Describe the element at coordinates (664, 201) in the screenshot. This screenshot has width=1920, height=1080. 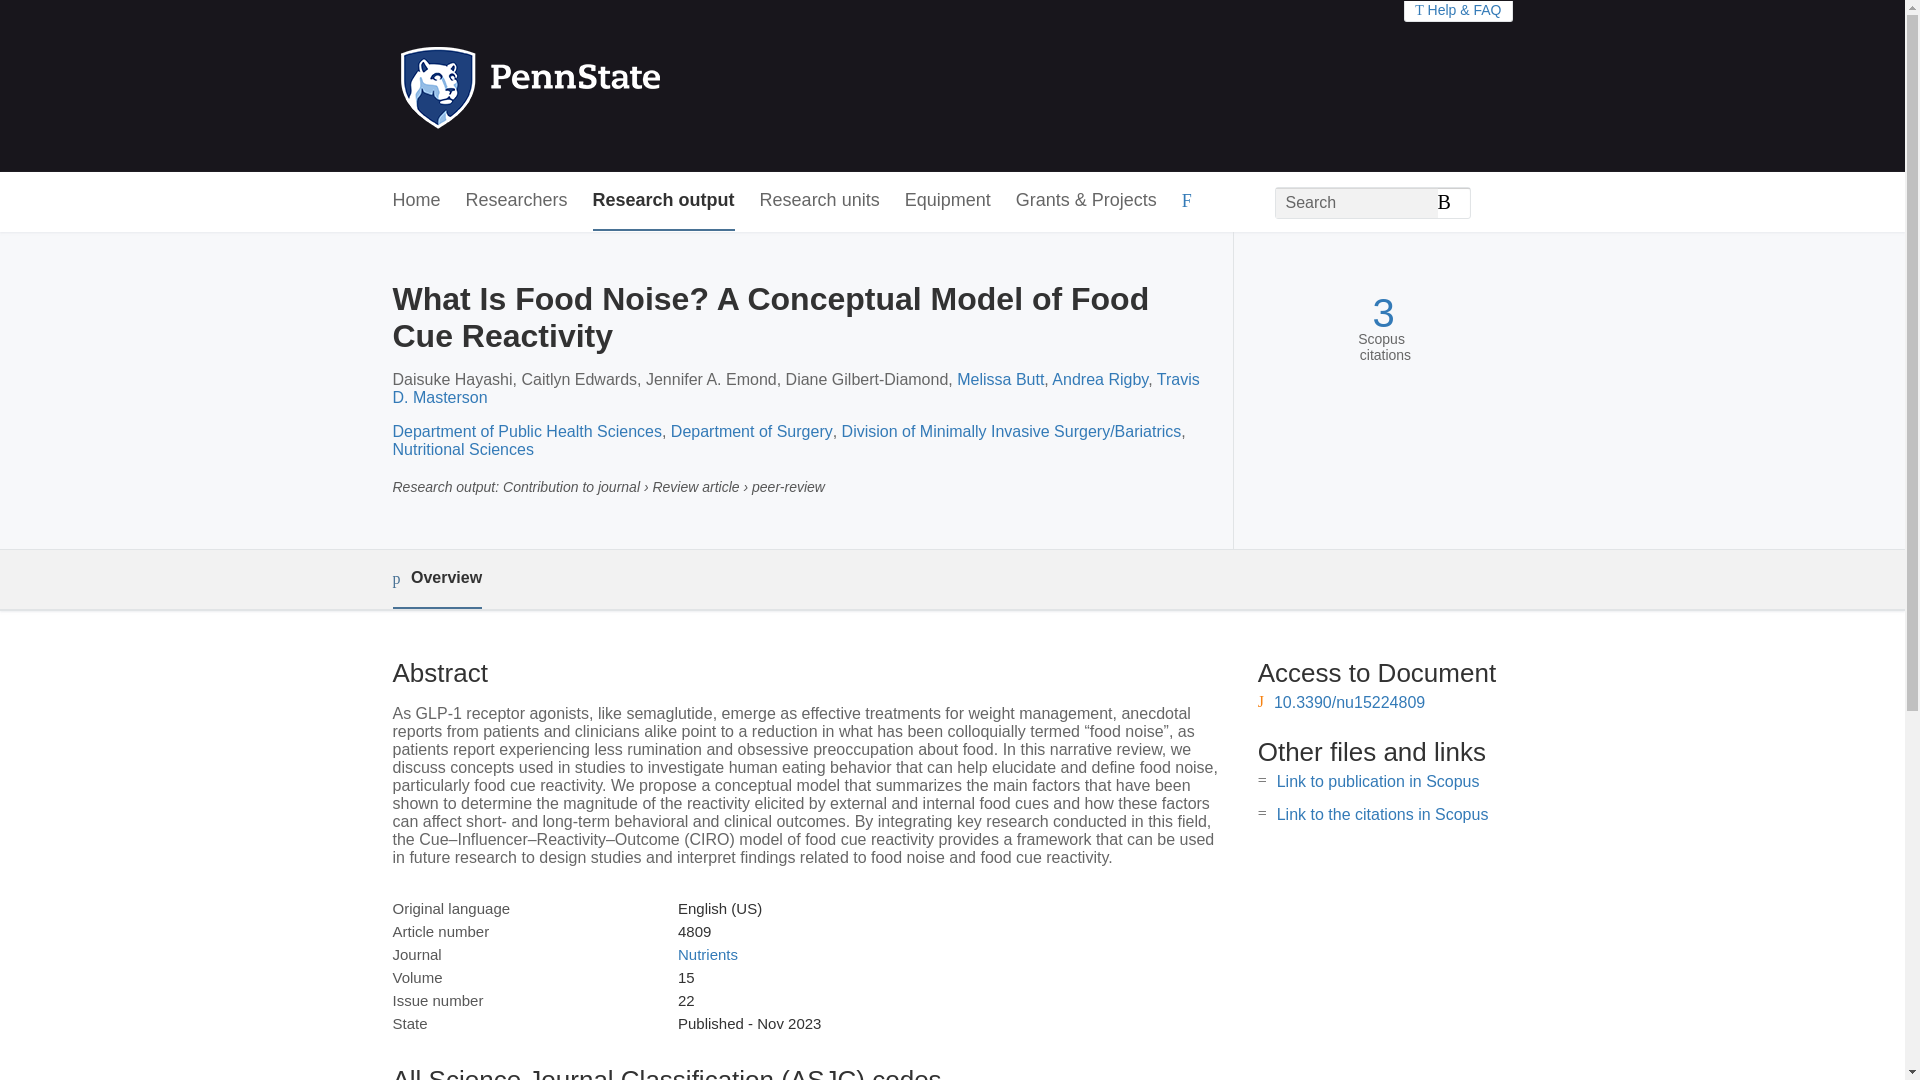
I see `Research output` at that location.